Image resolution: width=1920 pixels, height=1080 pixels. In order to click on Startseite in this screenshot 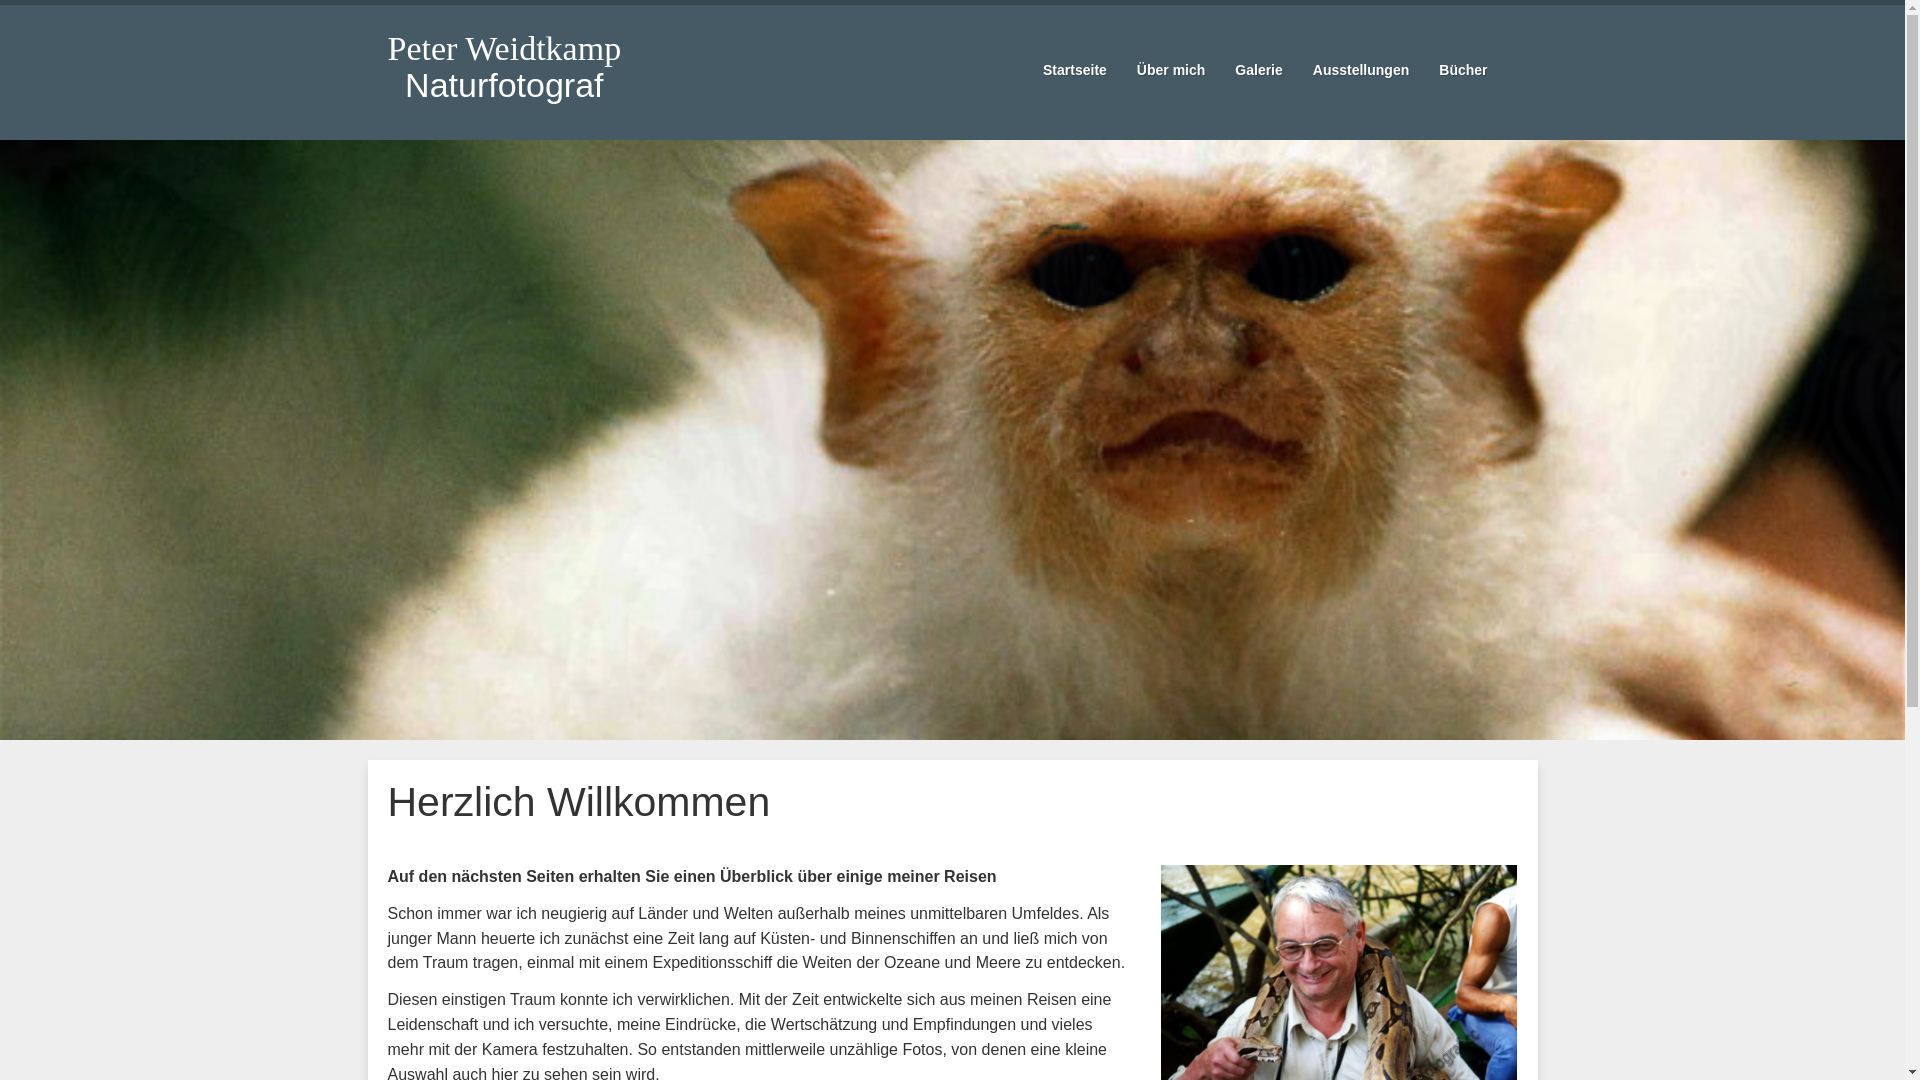, I will do `click(1075, 70)`.